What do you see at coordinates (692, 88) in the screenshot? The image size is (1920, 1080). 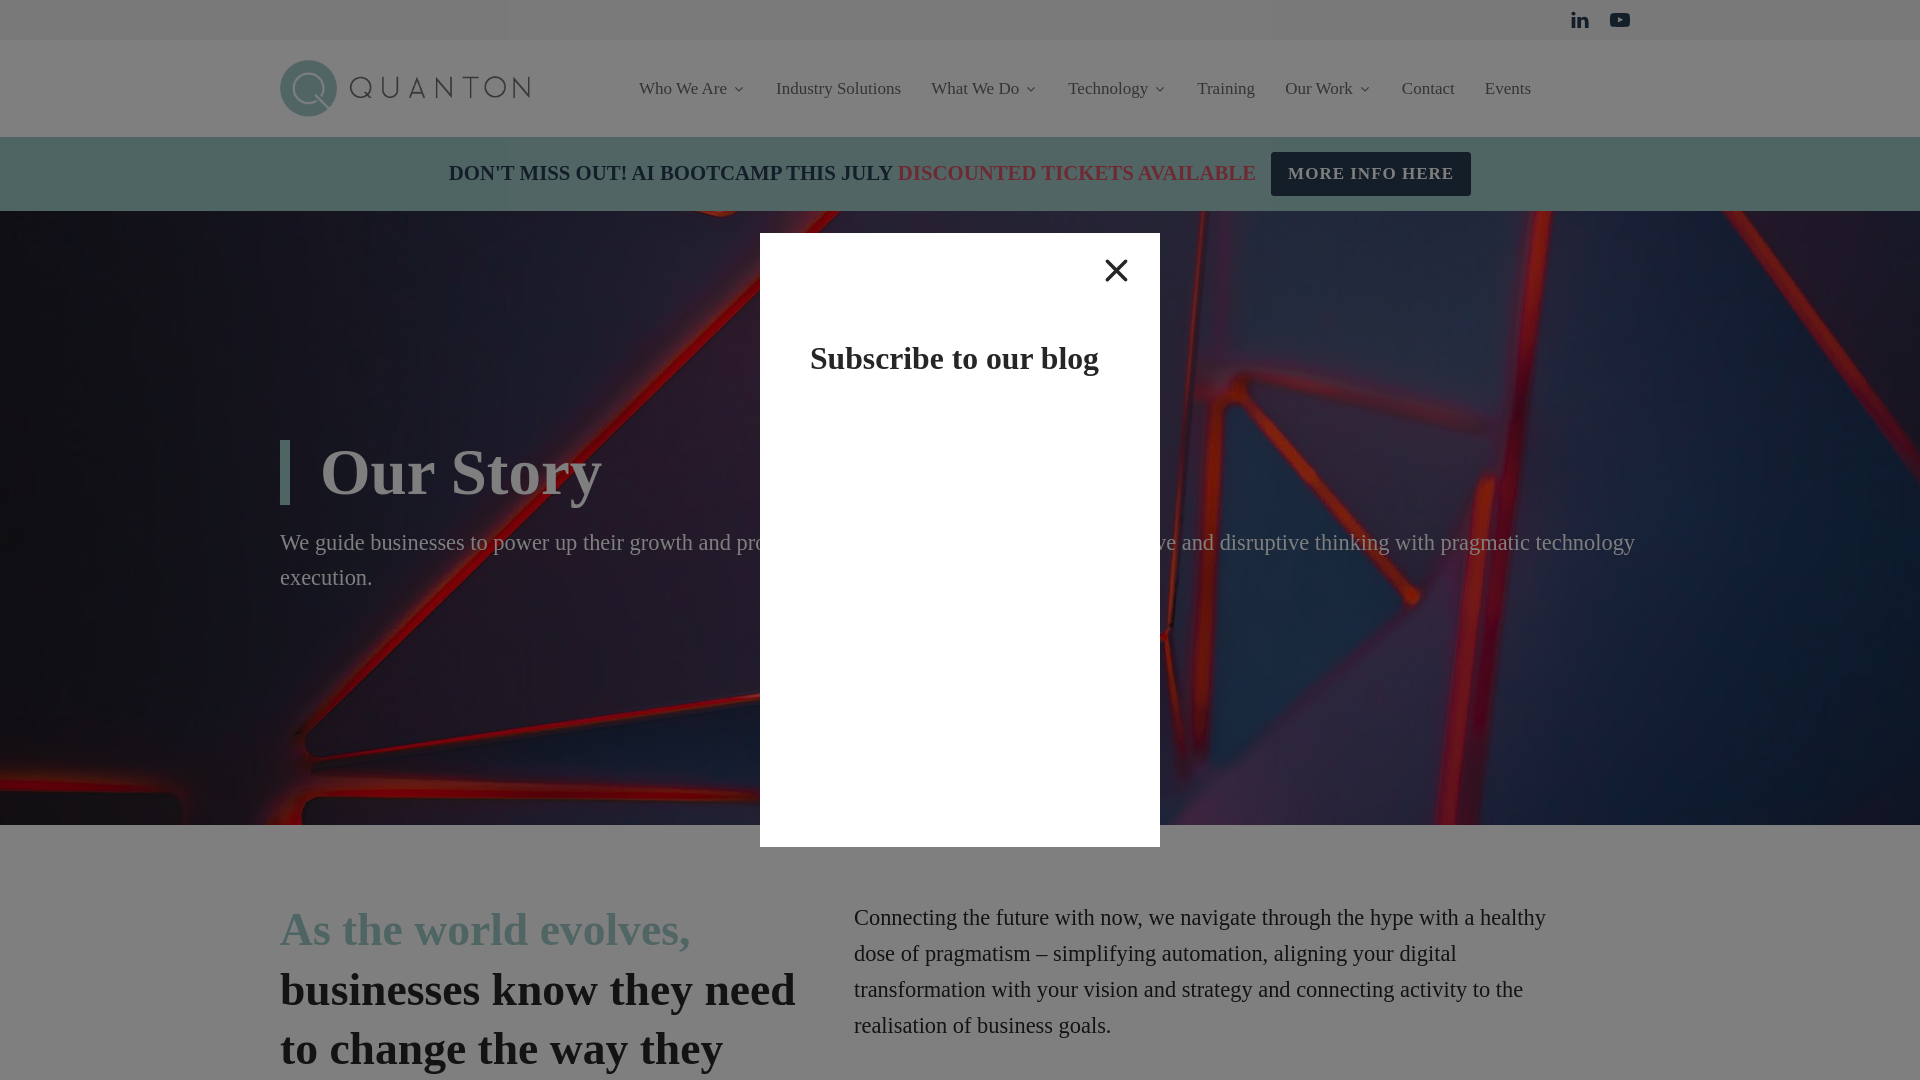 I see `Who We Are` at bounding box center [692, 88].